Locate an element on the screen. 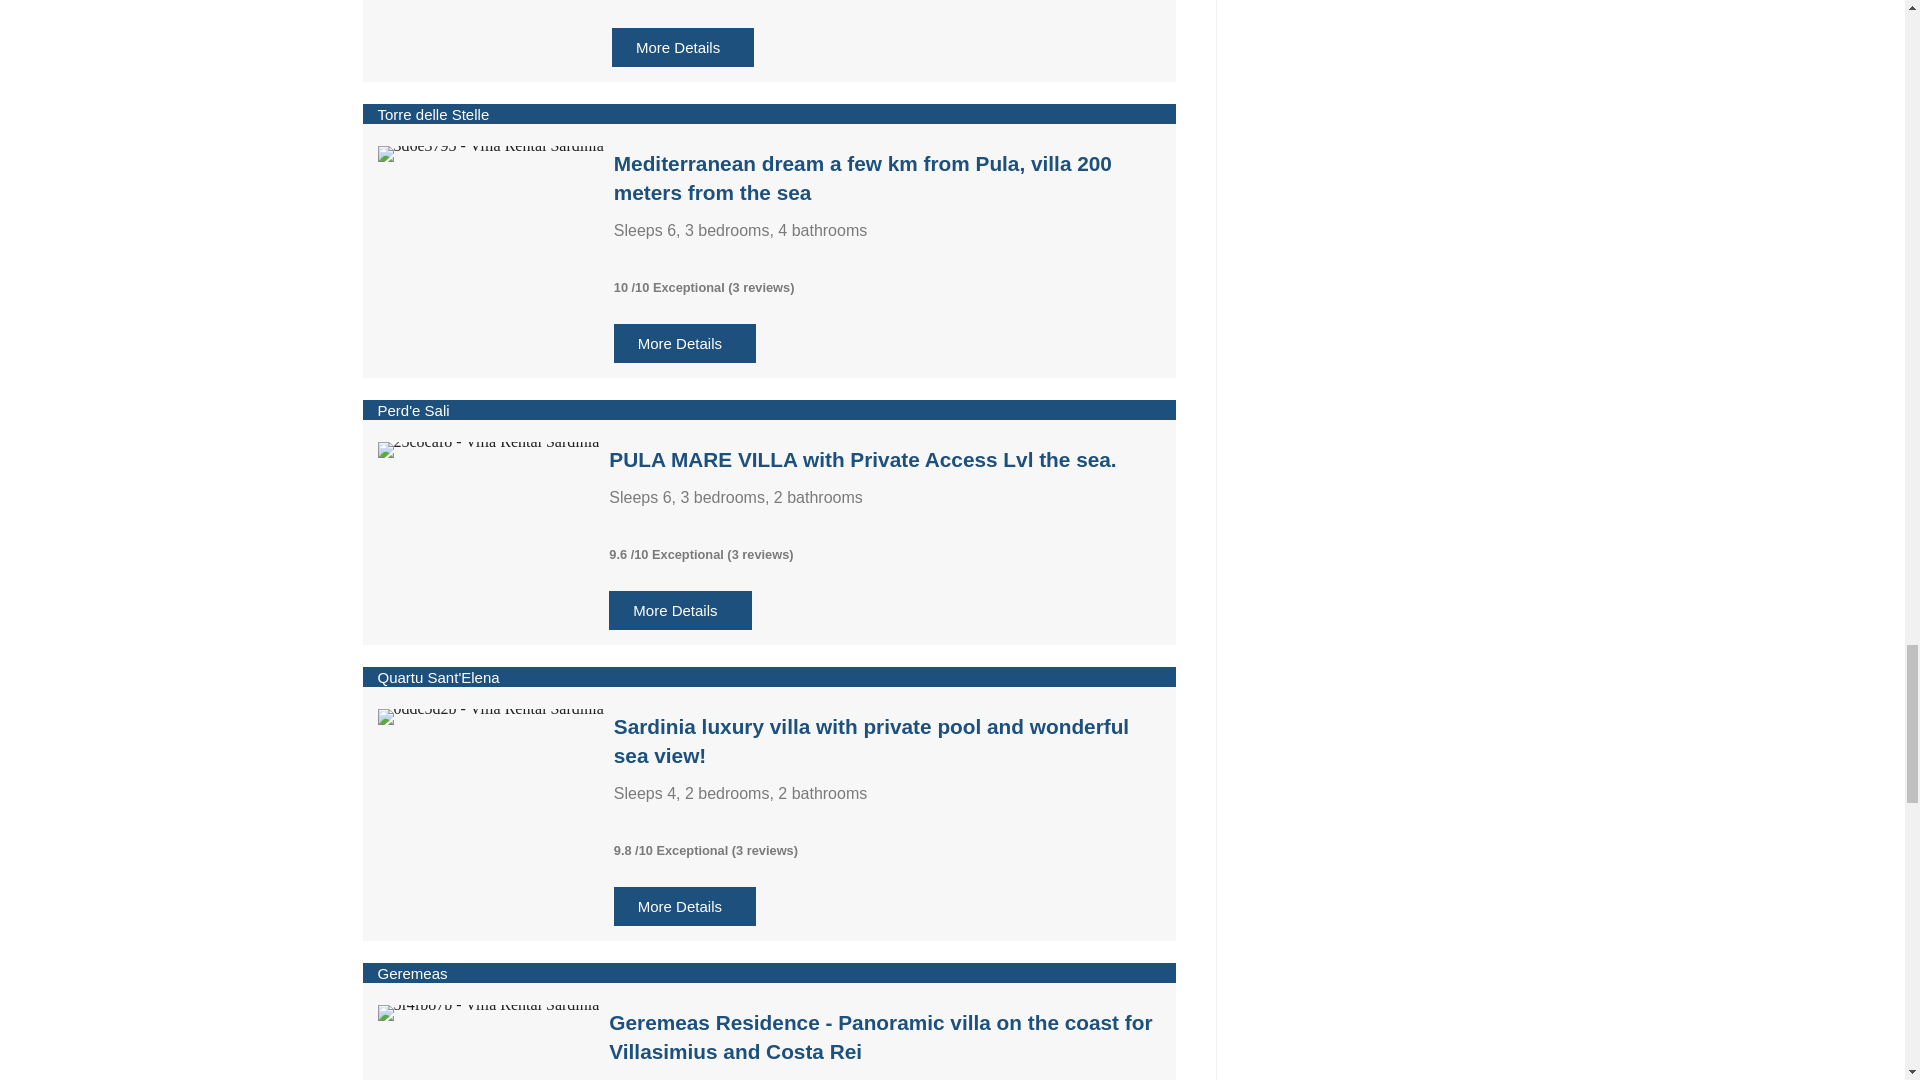  Villa Rental Cagliari - Villas Sardinia is located at coordinates (491, 716).